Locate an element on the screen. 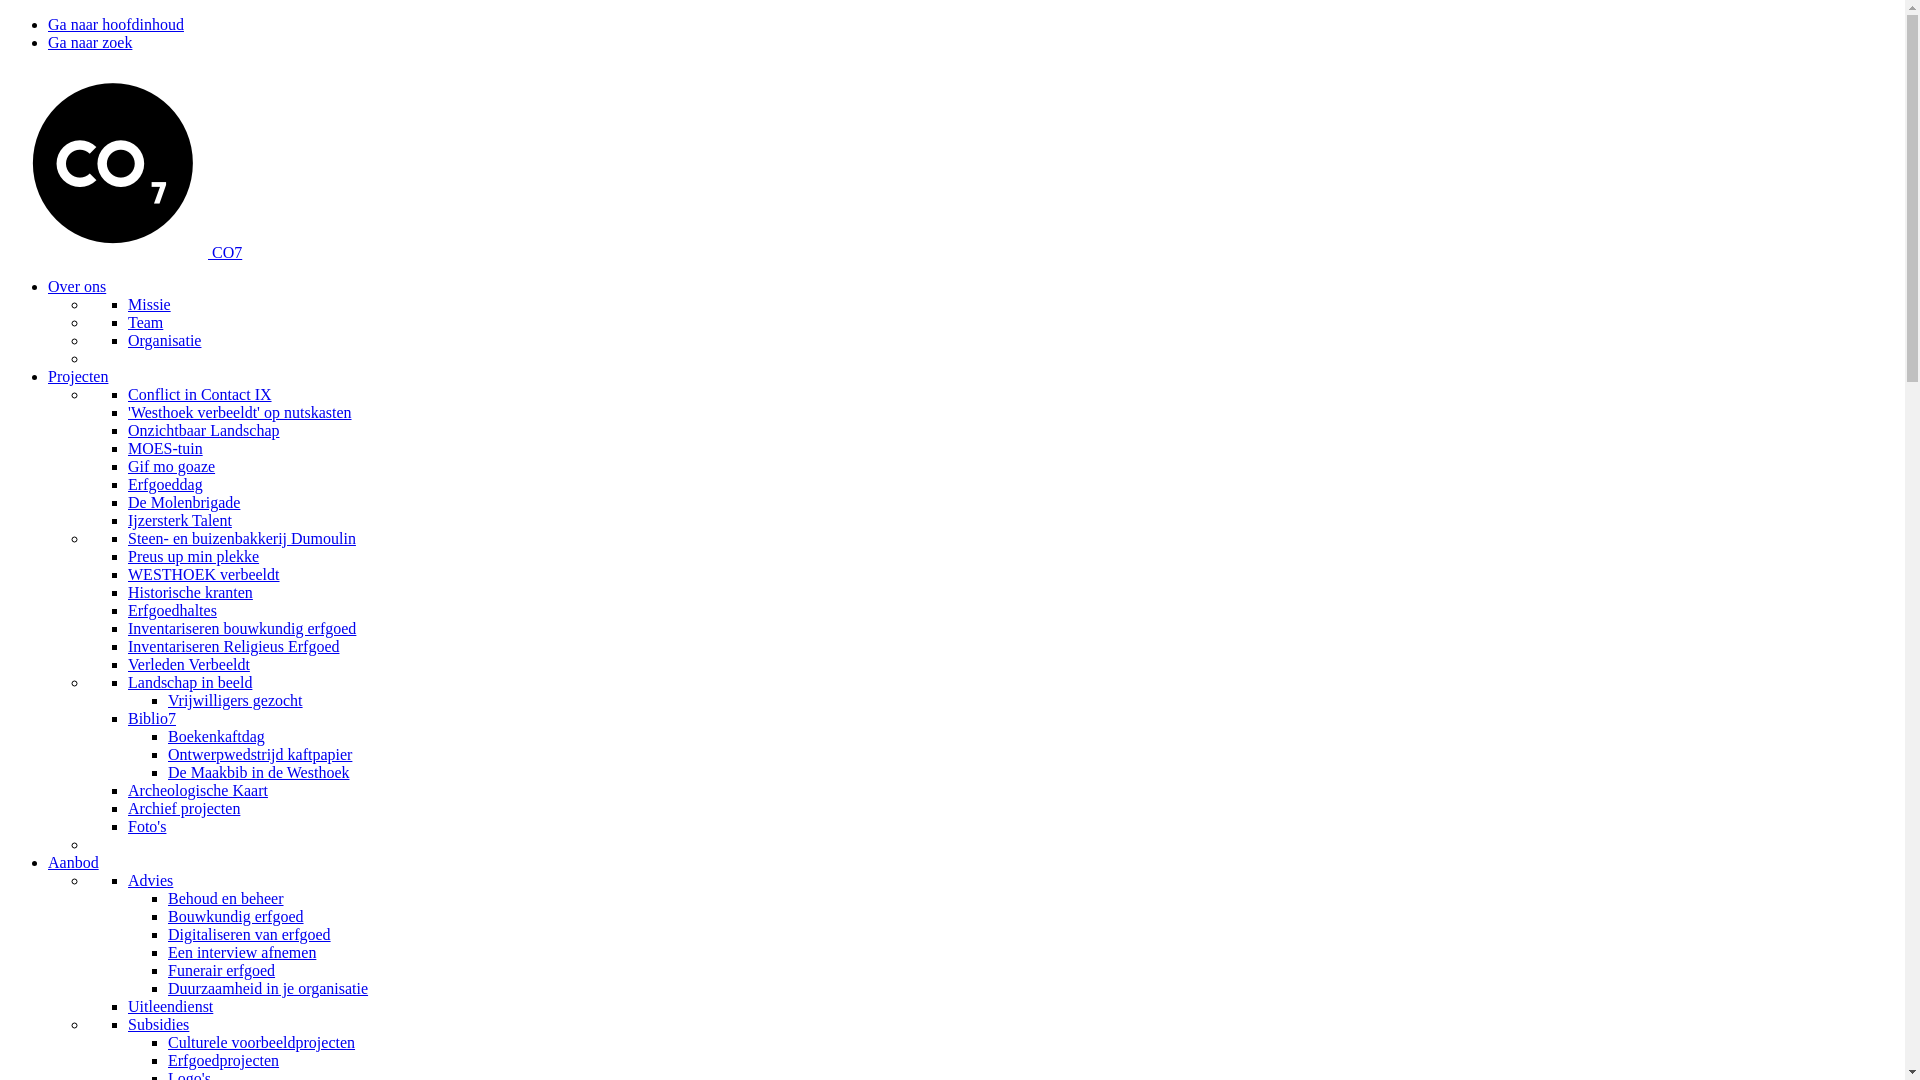 The width and height of the screenshot is (1920, 1080). Onzichtbaar Landschap is located at coordinates (204, 430).